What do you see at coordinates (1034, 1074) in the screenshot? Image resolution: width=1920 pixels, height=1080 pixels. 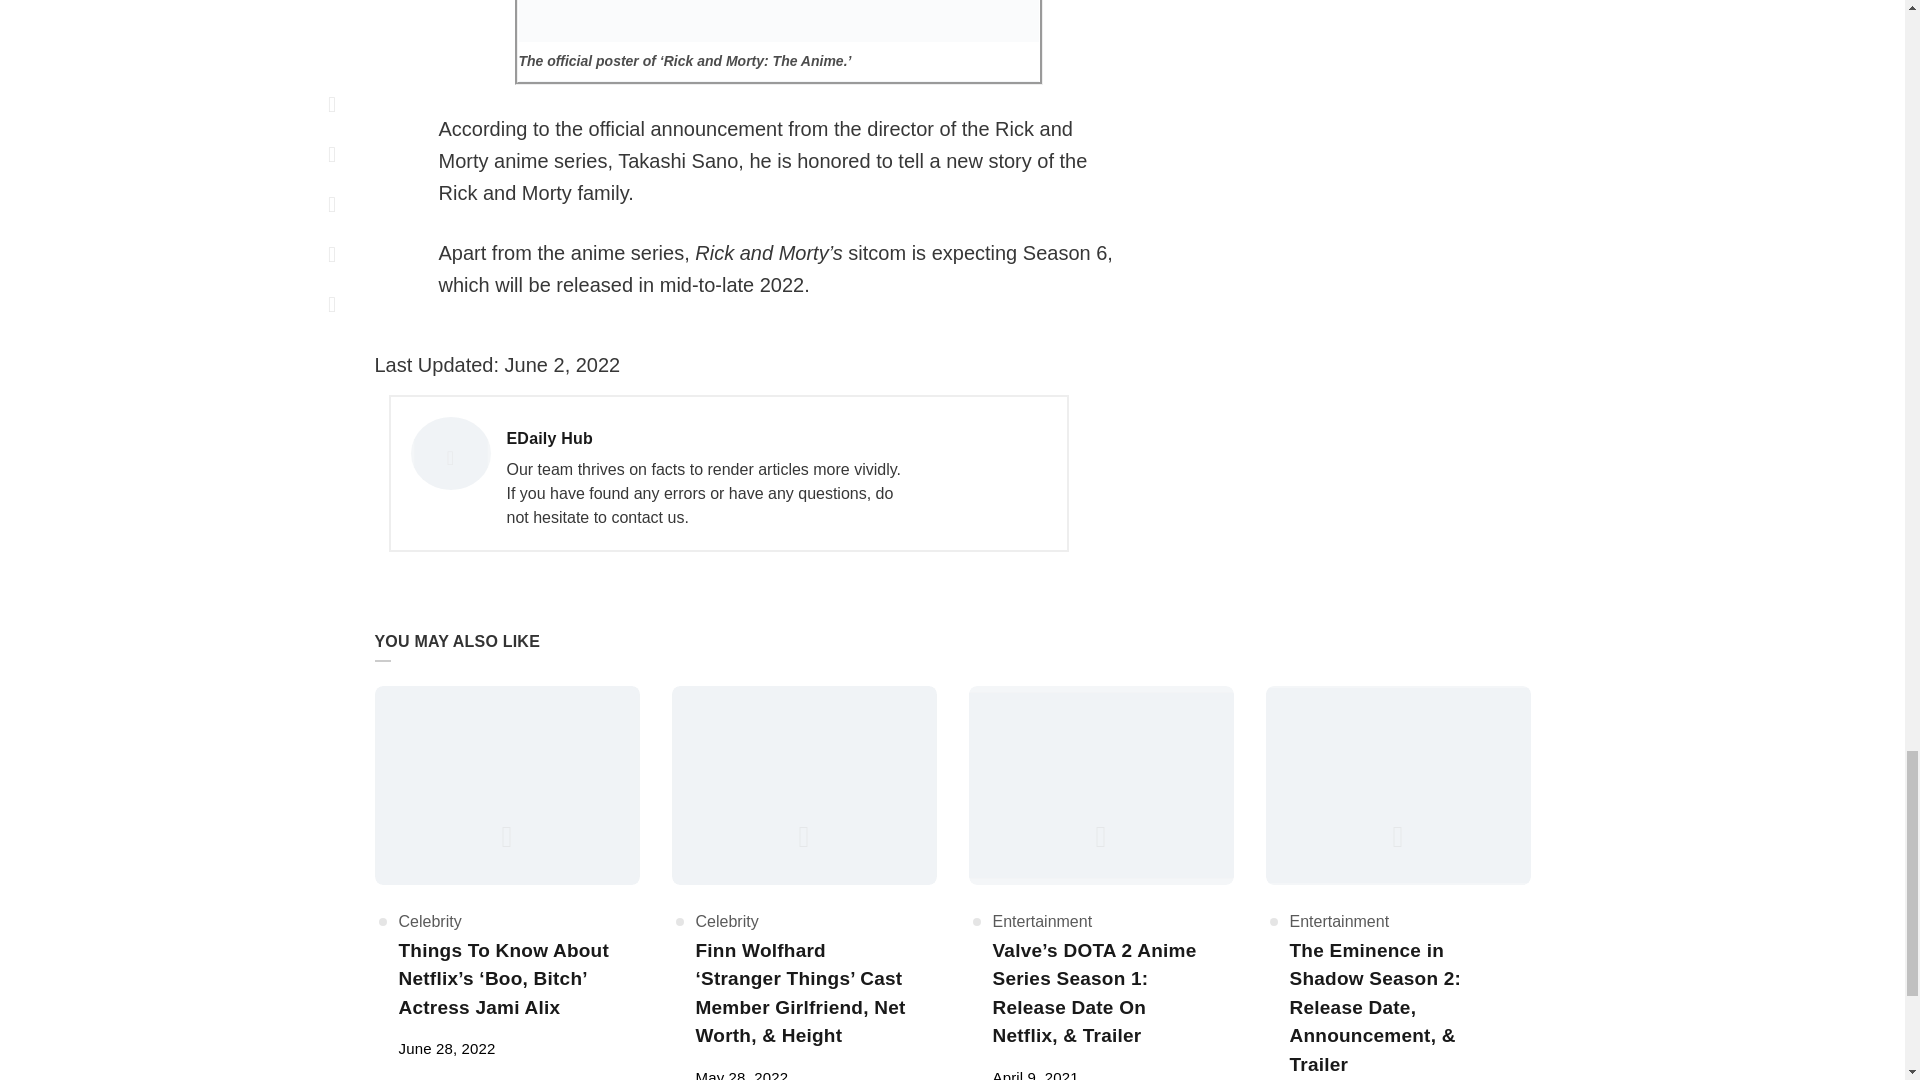 I see `June 28, 2022` at bounding box center [1034, 1074].